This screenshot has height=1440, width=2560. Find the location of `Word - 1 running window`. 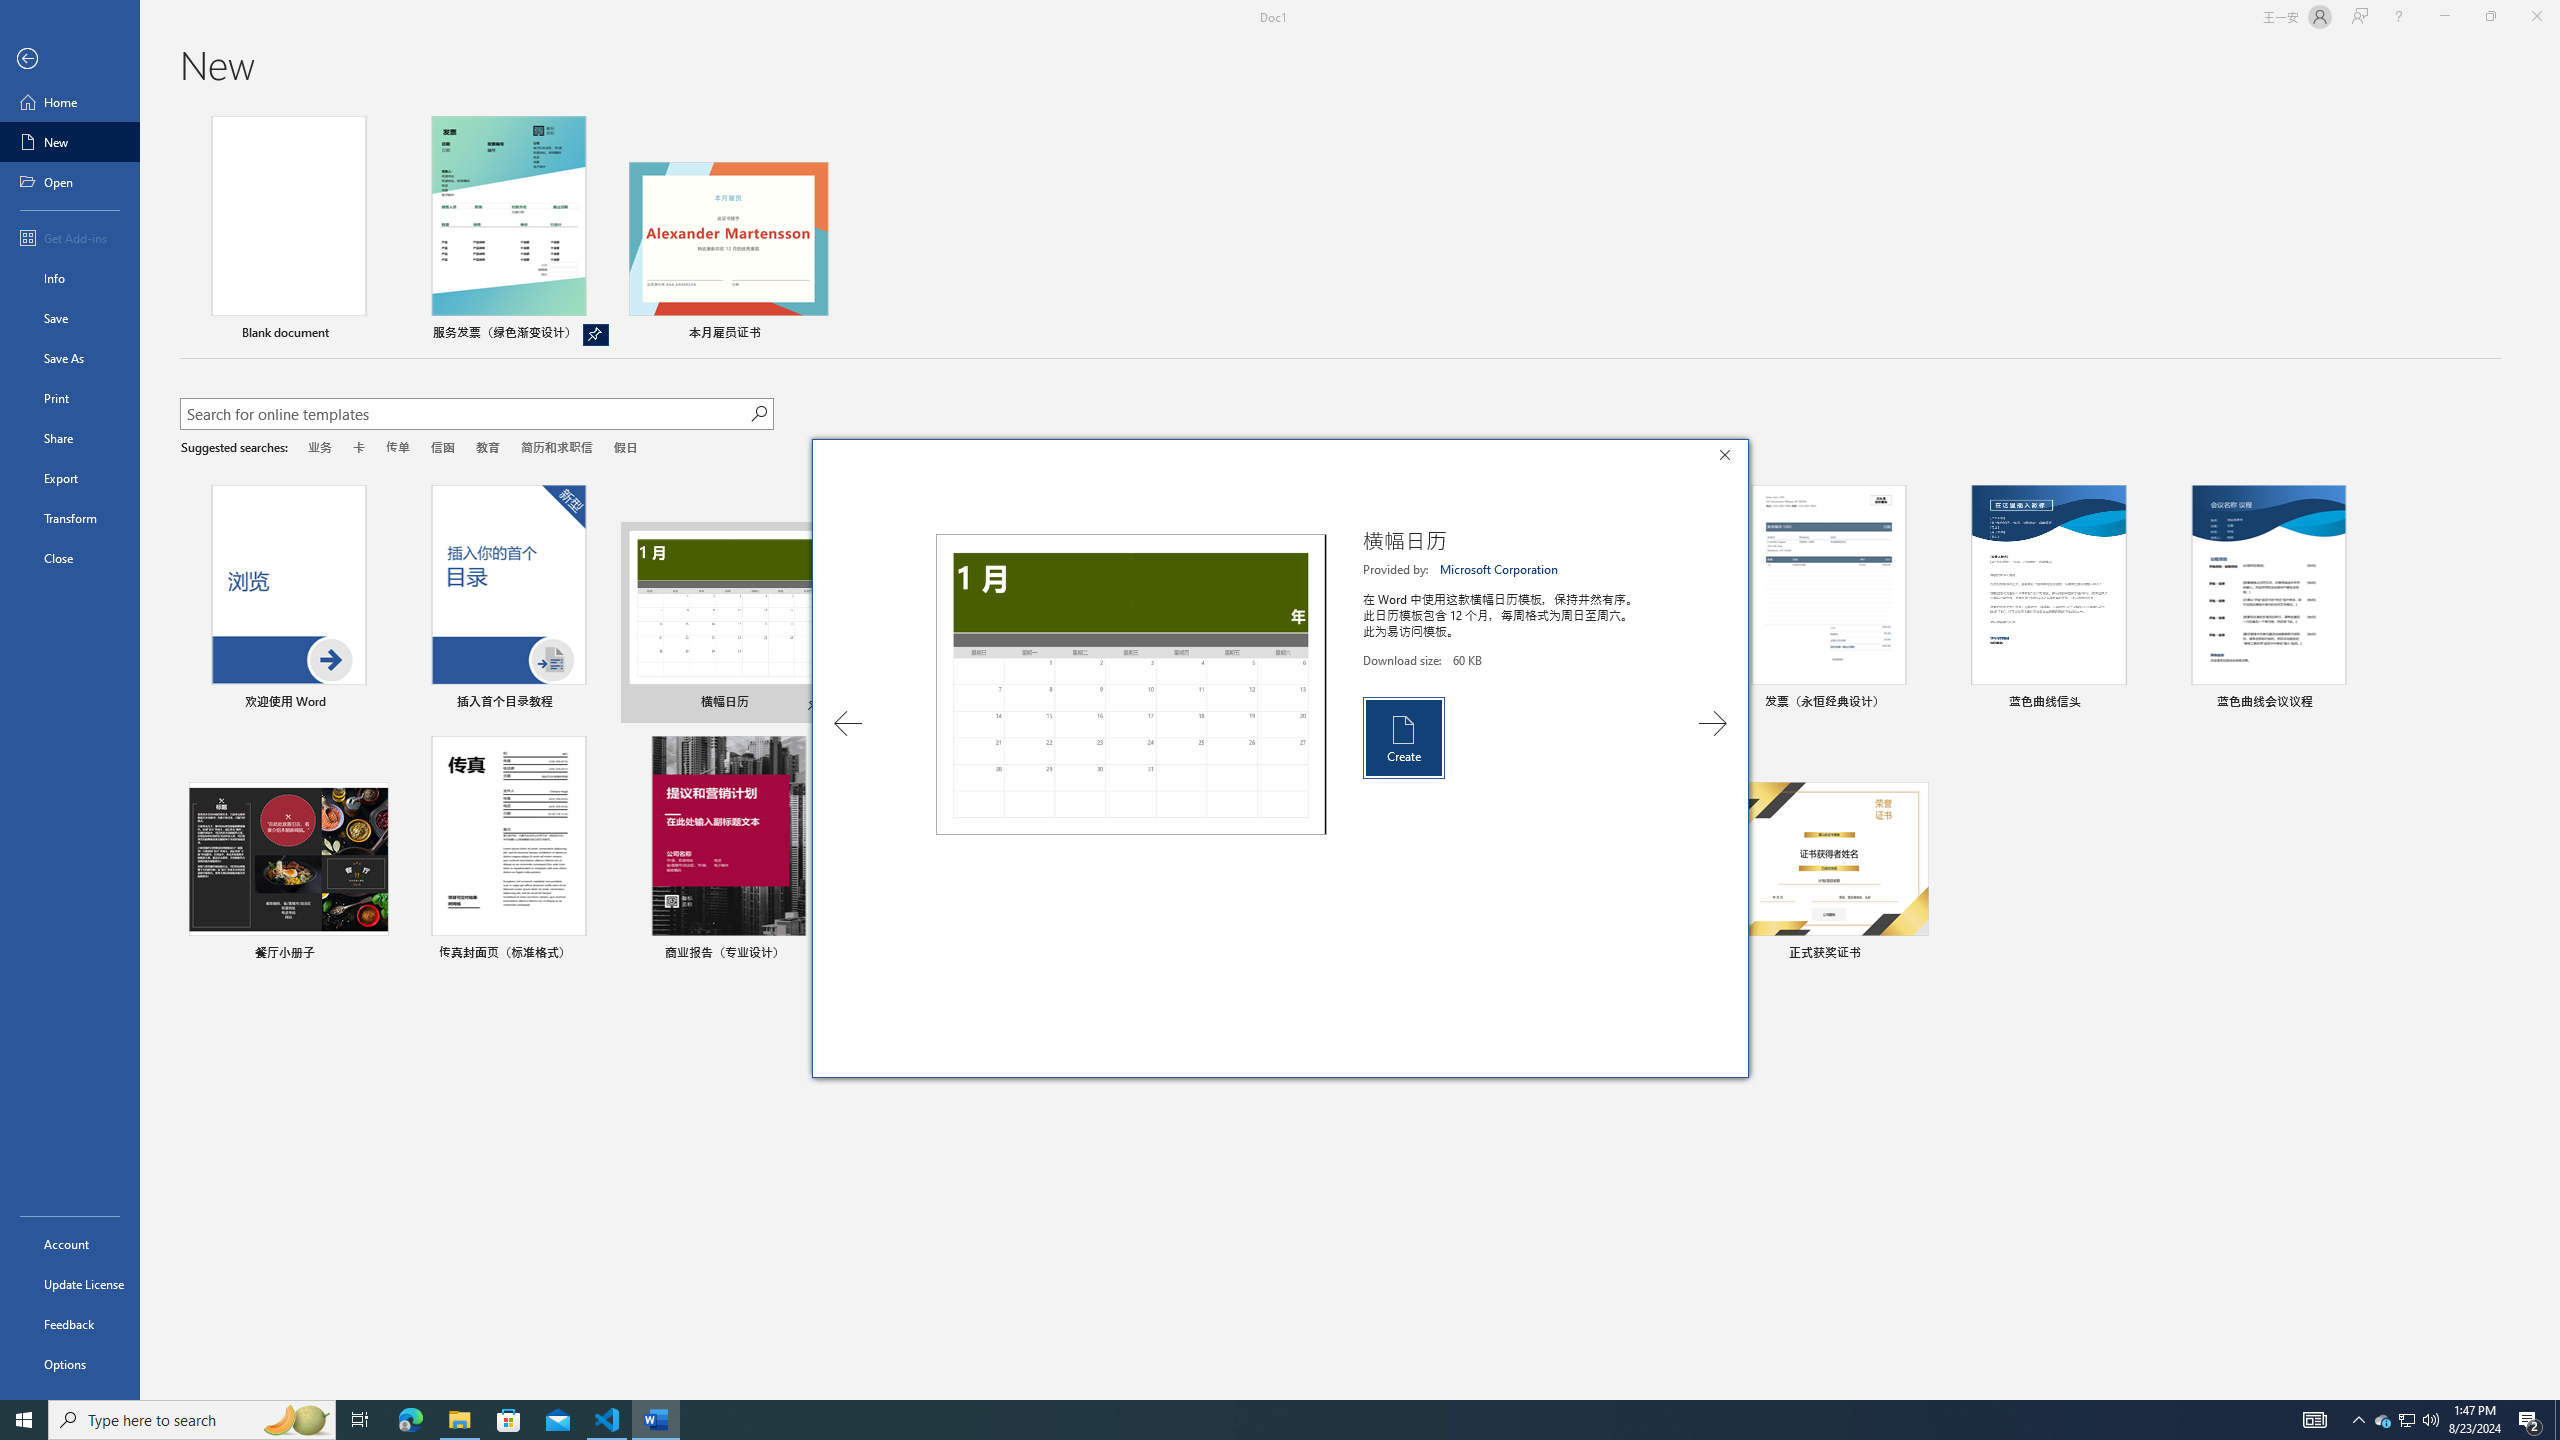

Word - 1 running window is located at coordinates (656, 1420).